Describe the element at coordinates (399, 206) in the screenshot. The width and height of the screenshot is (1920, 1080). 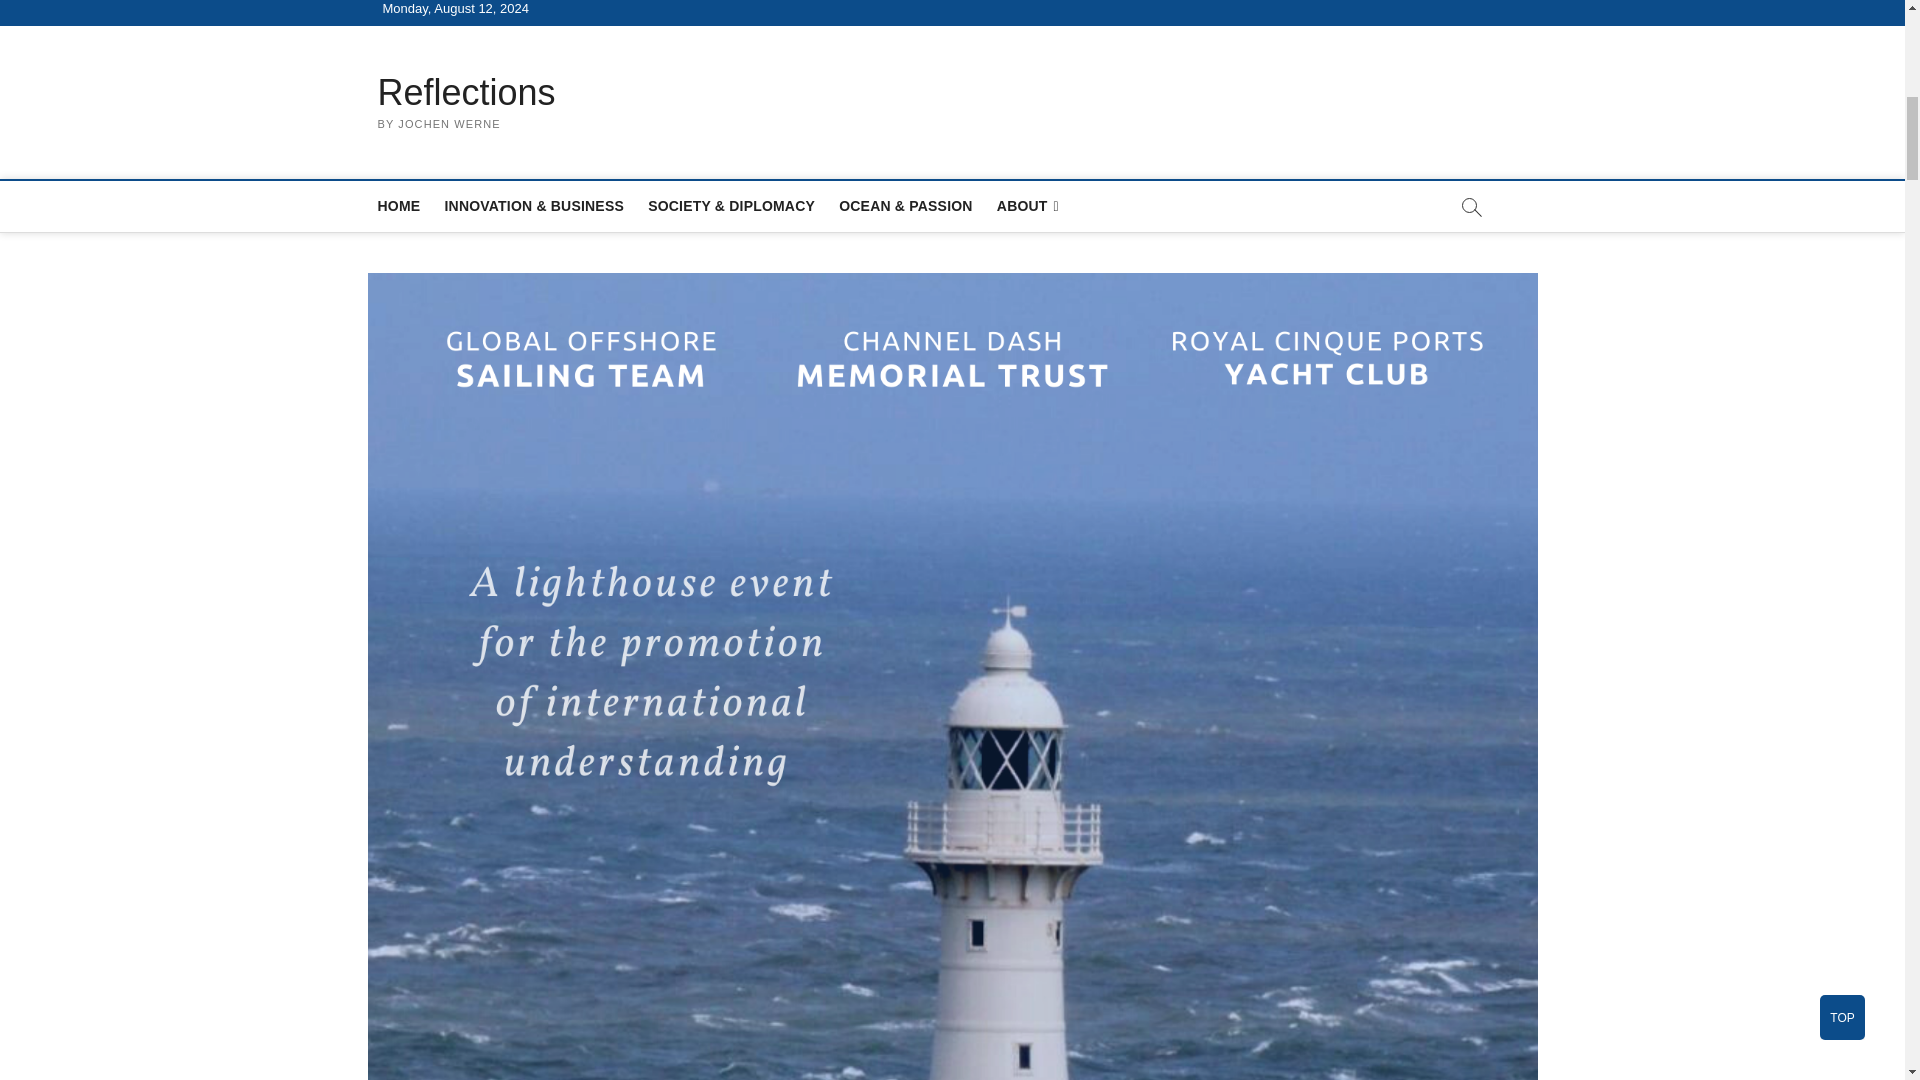
I see `HOME` at that location.